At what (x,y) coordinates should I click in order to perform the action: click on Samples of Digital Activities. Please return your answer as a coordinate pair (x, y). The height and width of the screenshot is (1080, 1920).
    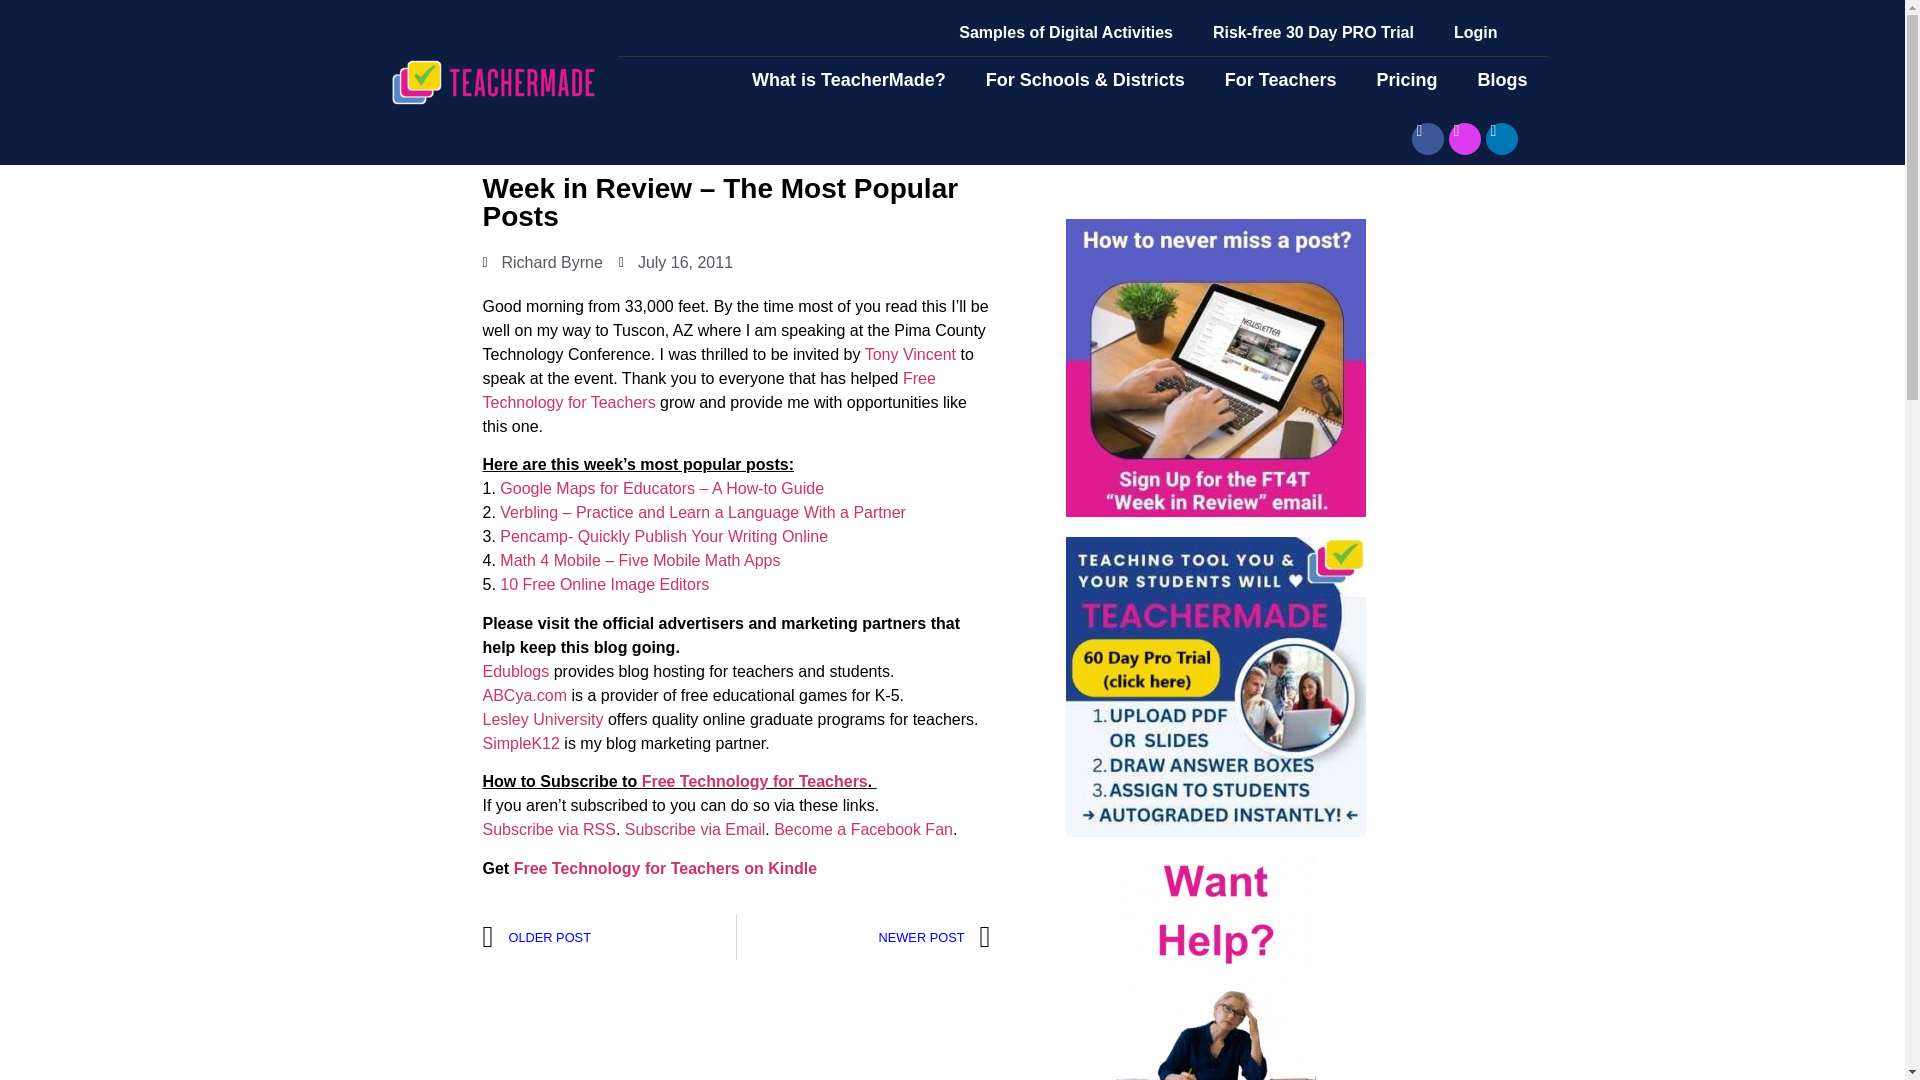
    Looking at the image, I should click on (1065, 32).